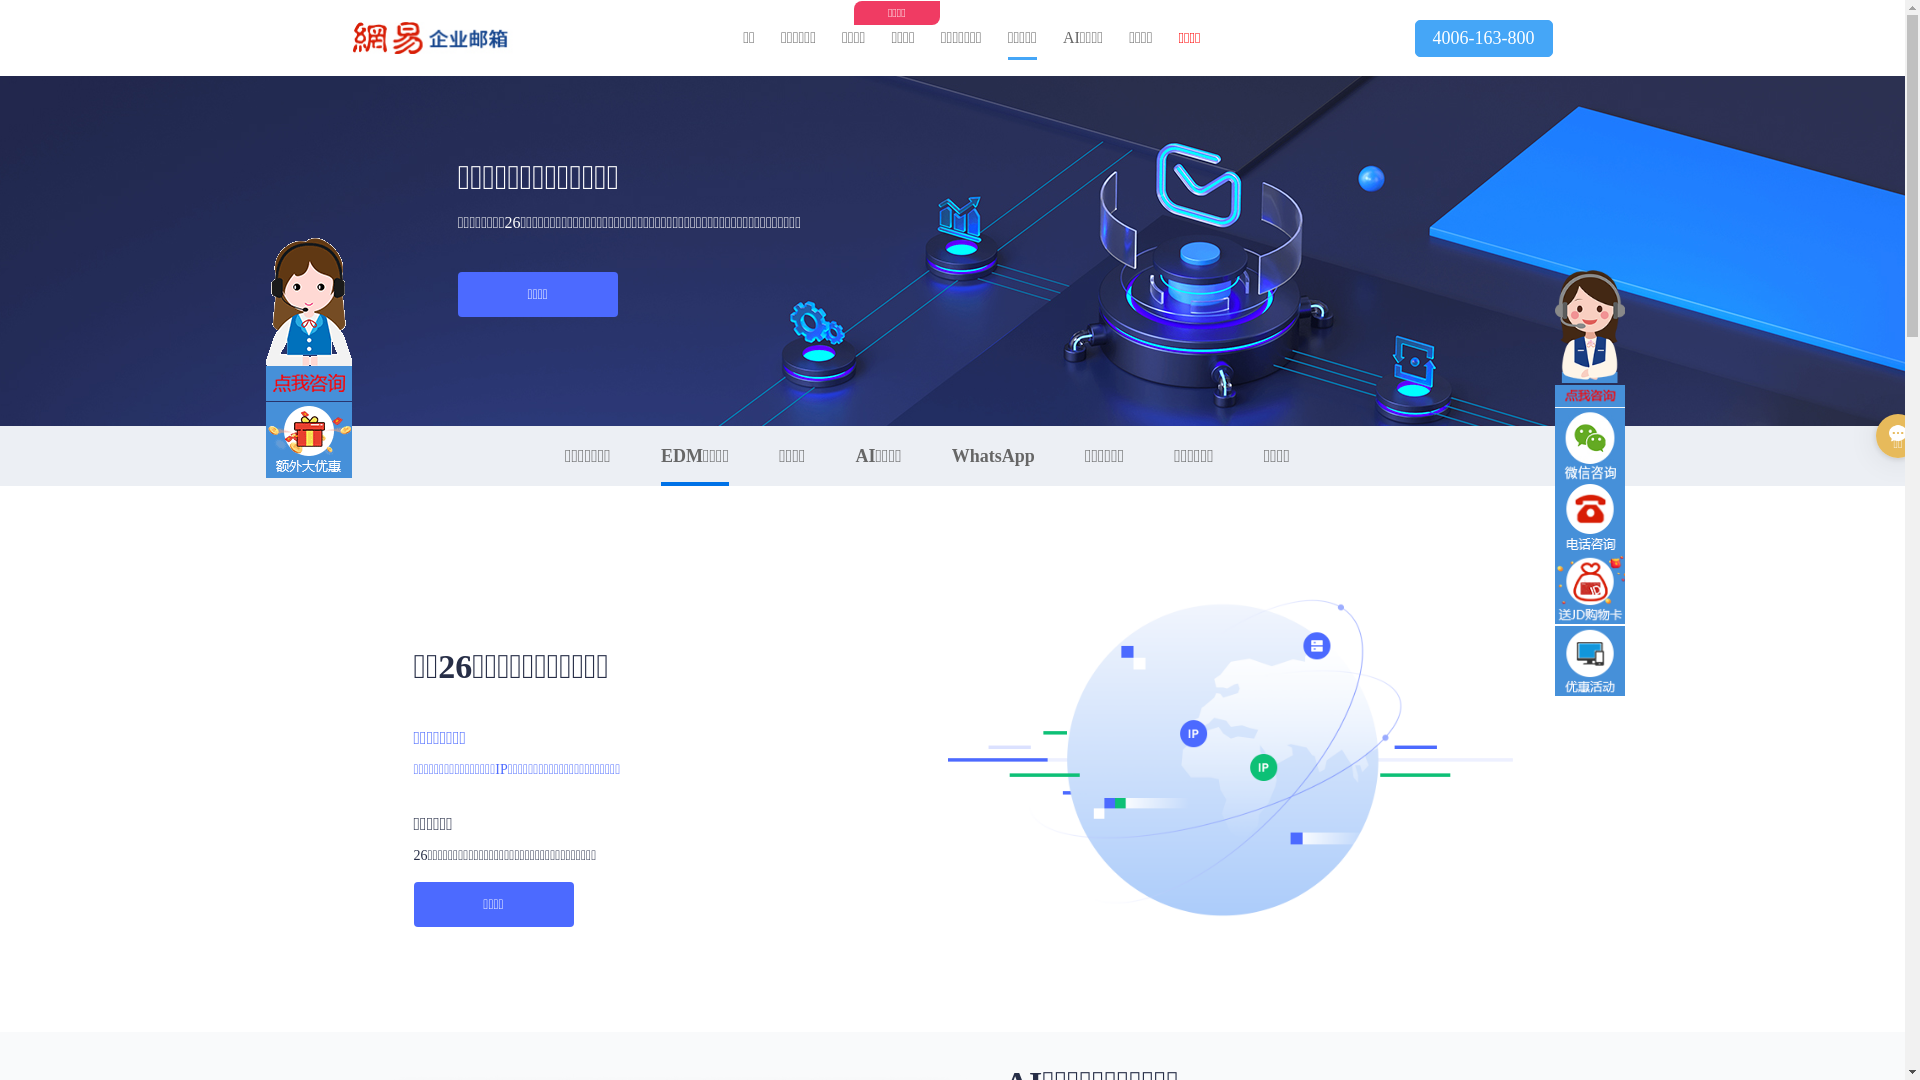  I want to click on 4006-163-800, so click(1483, 38).